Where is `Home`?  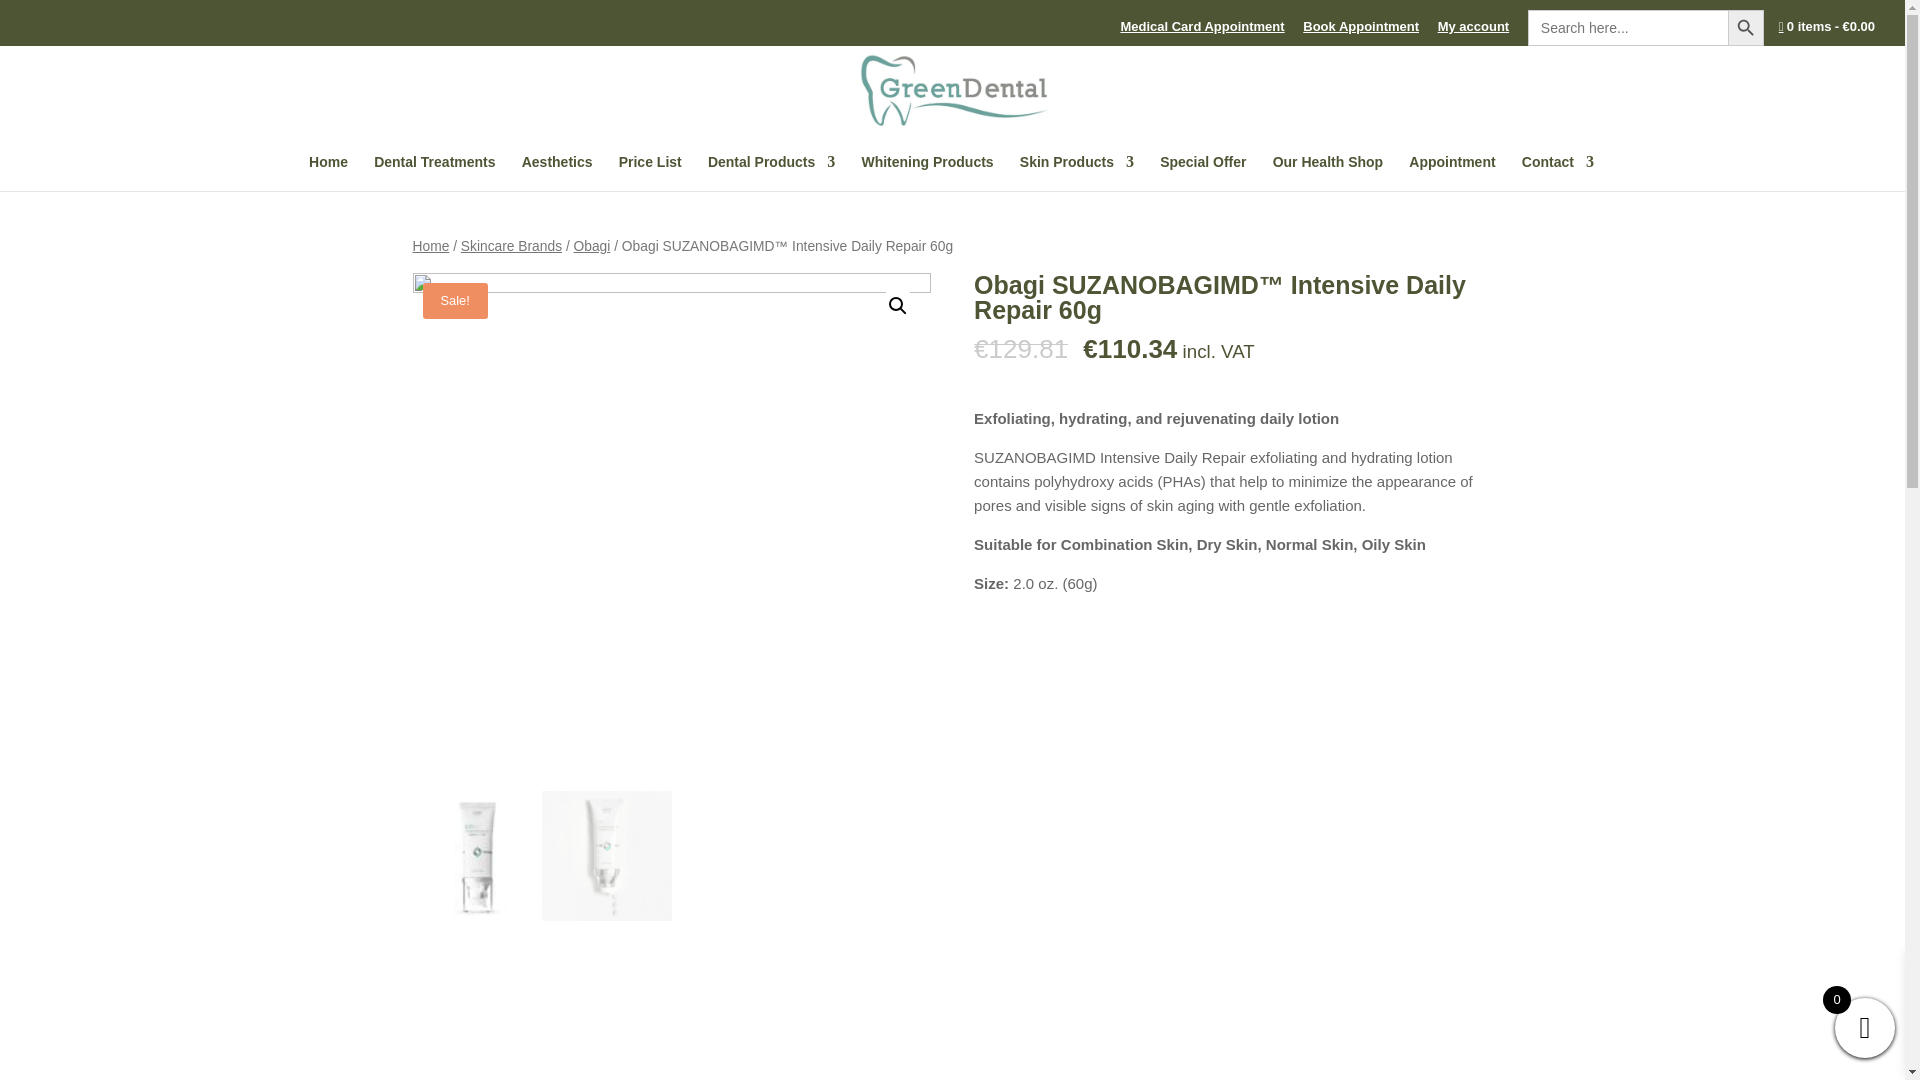 Home is located at coordinates (328, 173).